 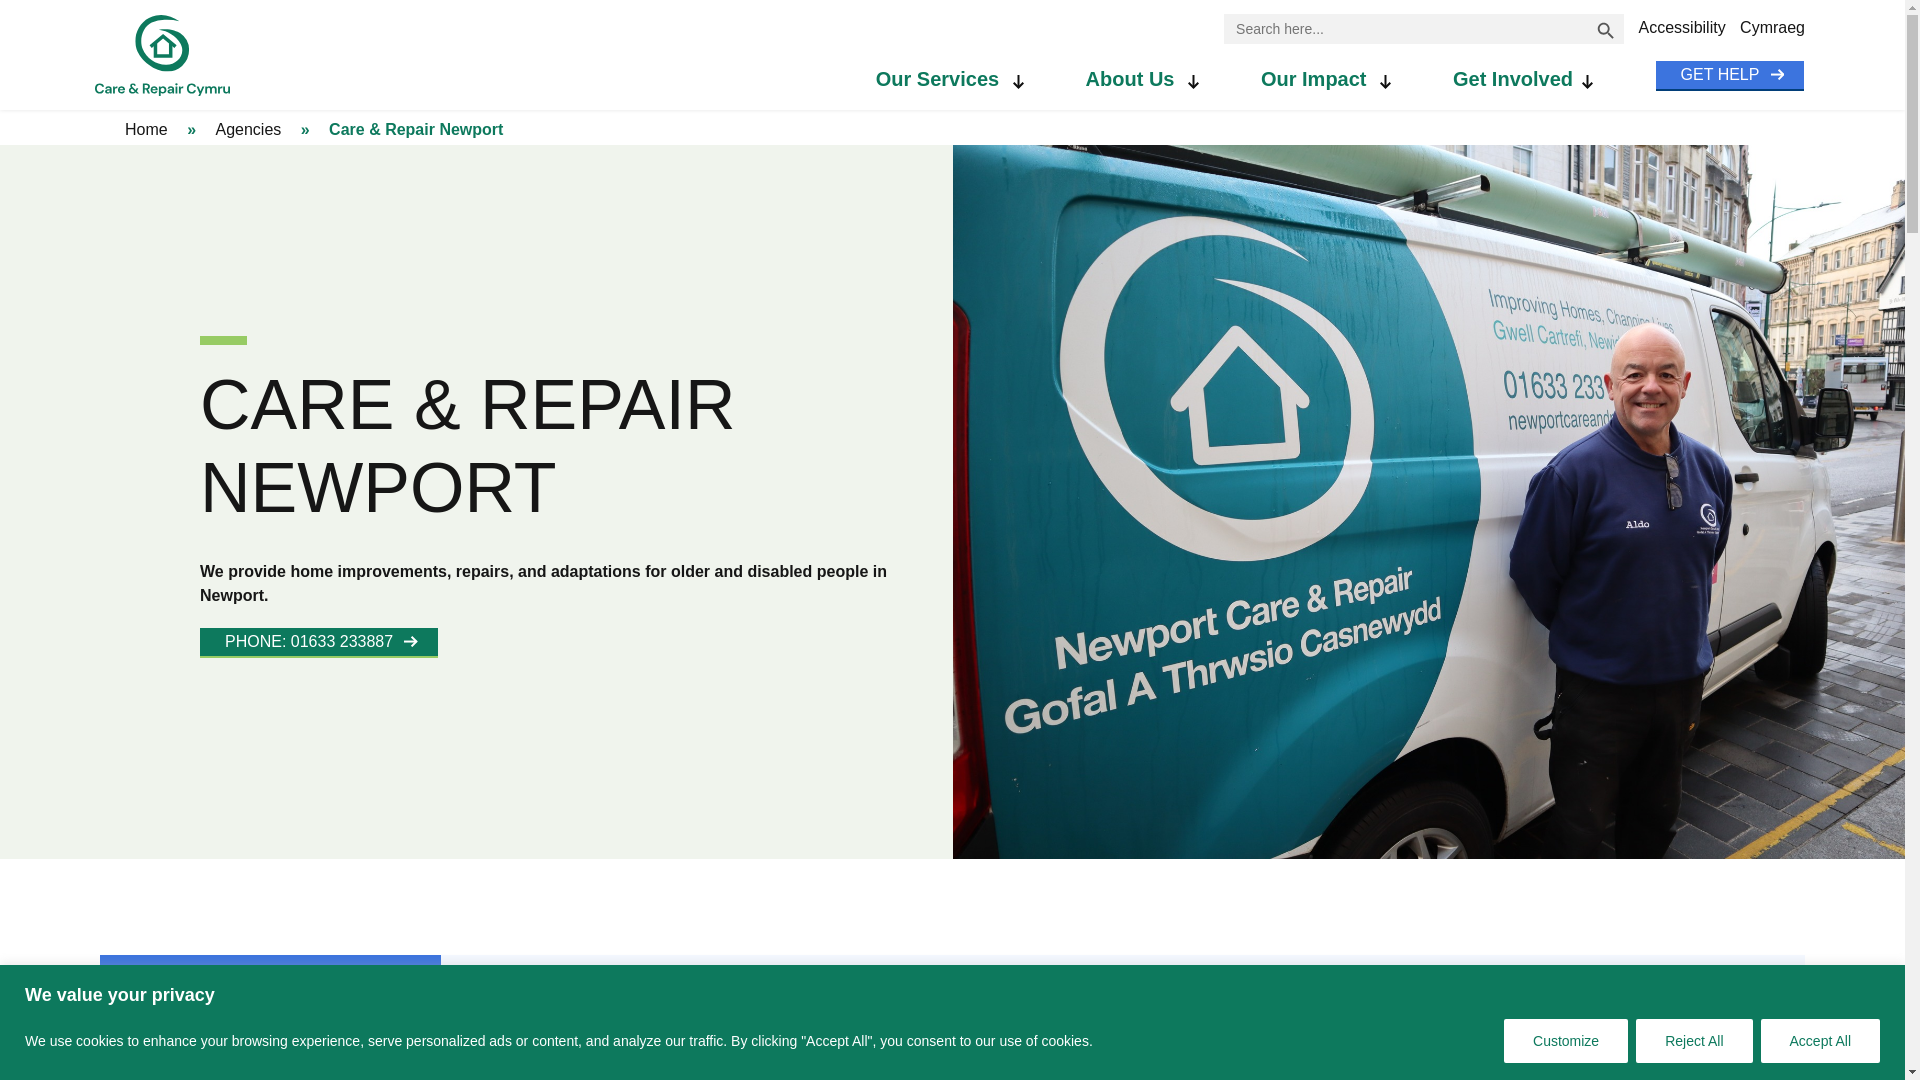 What do you see at coordinates (1680, 28) in the screenshot?
I see `Accessibility` at bounding box center [1680, 28].